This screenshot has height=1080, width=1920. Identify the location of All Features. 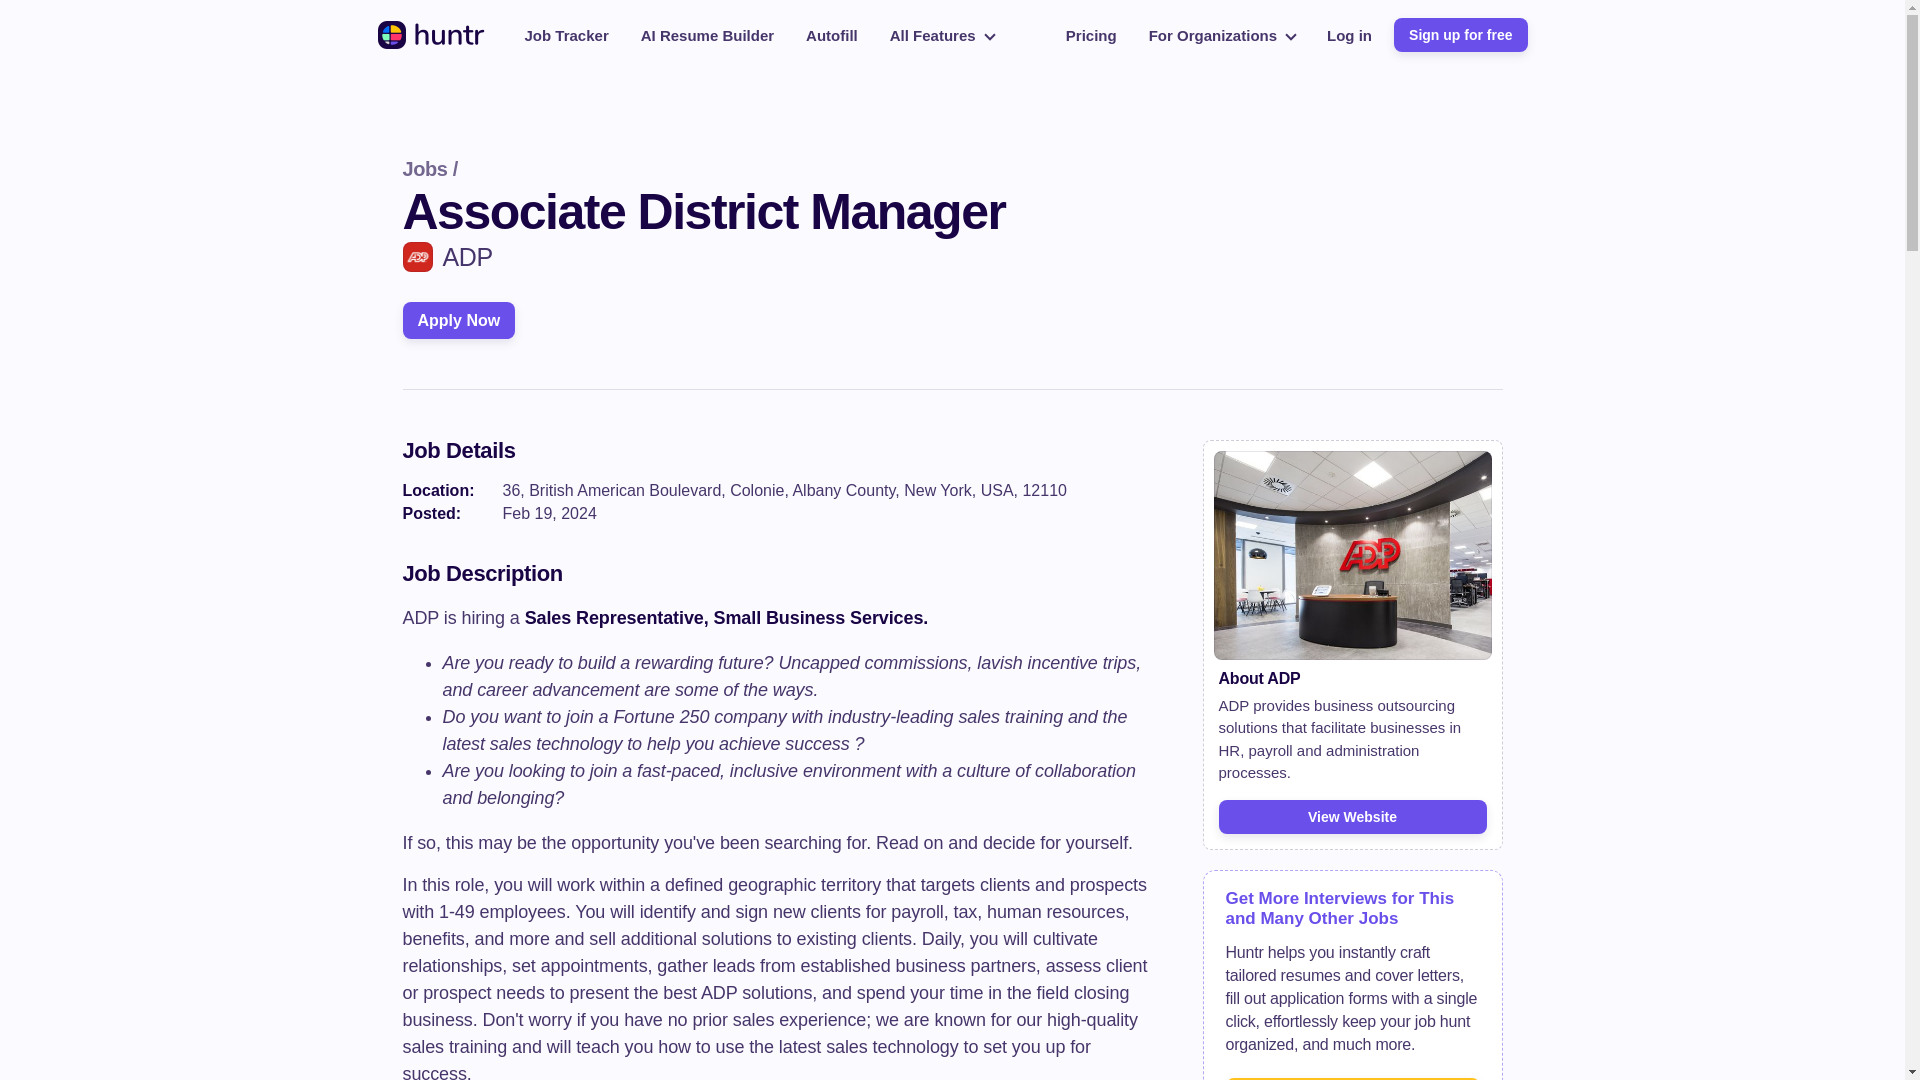
(942, 34).